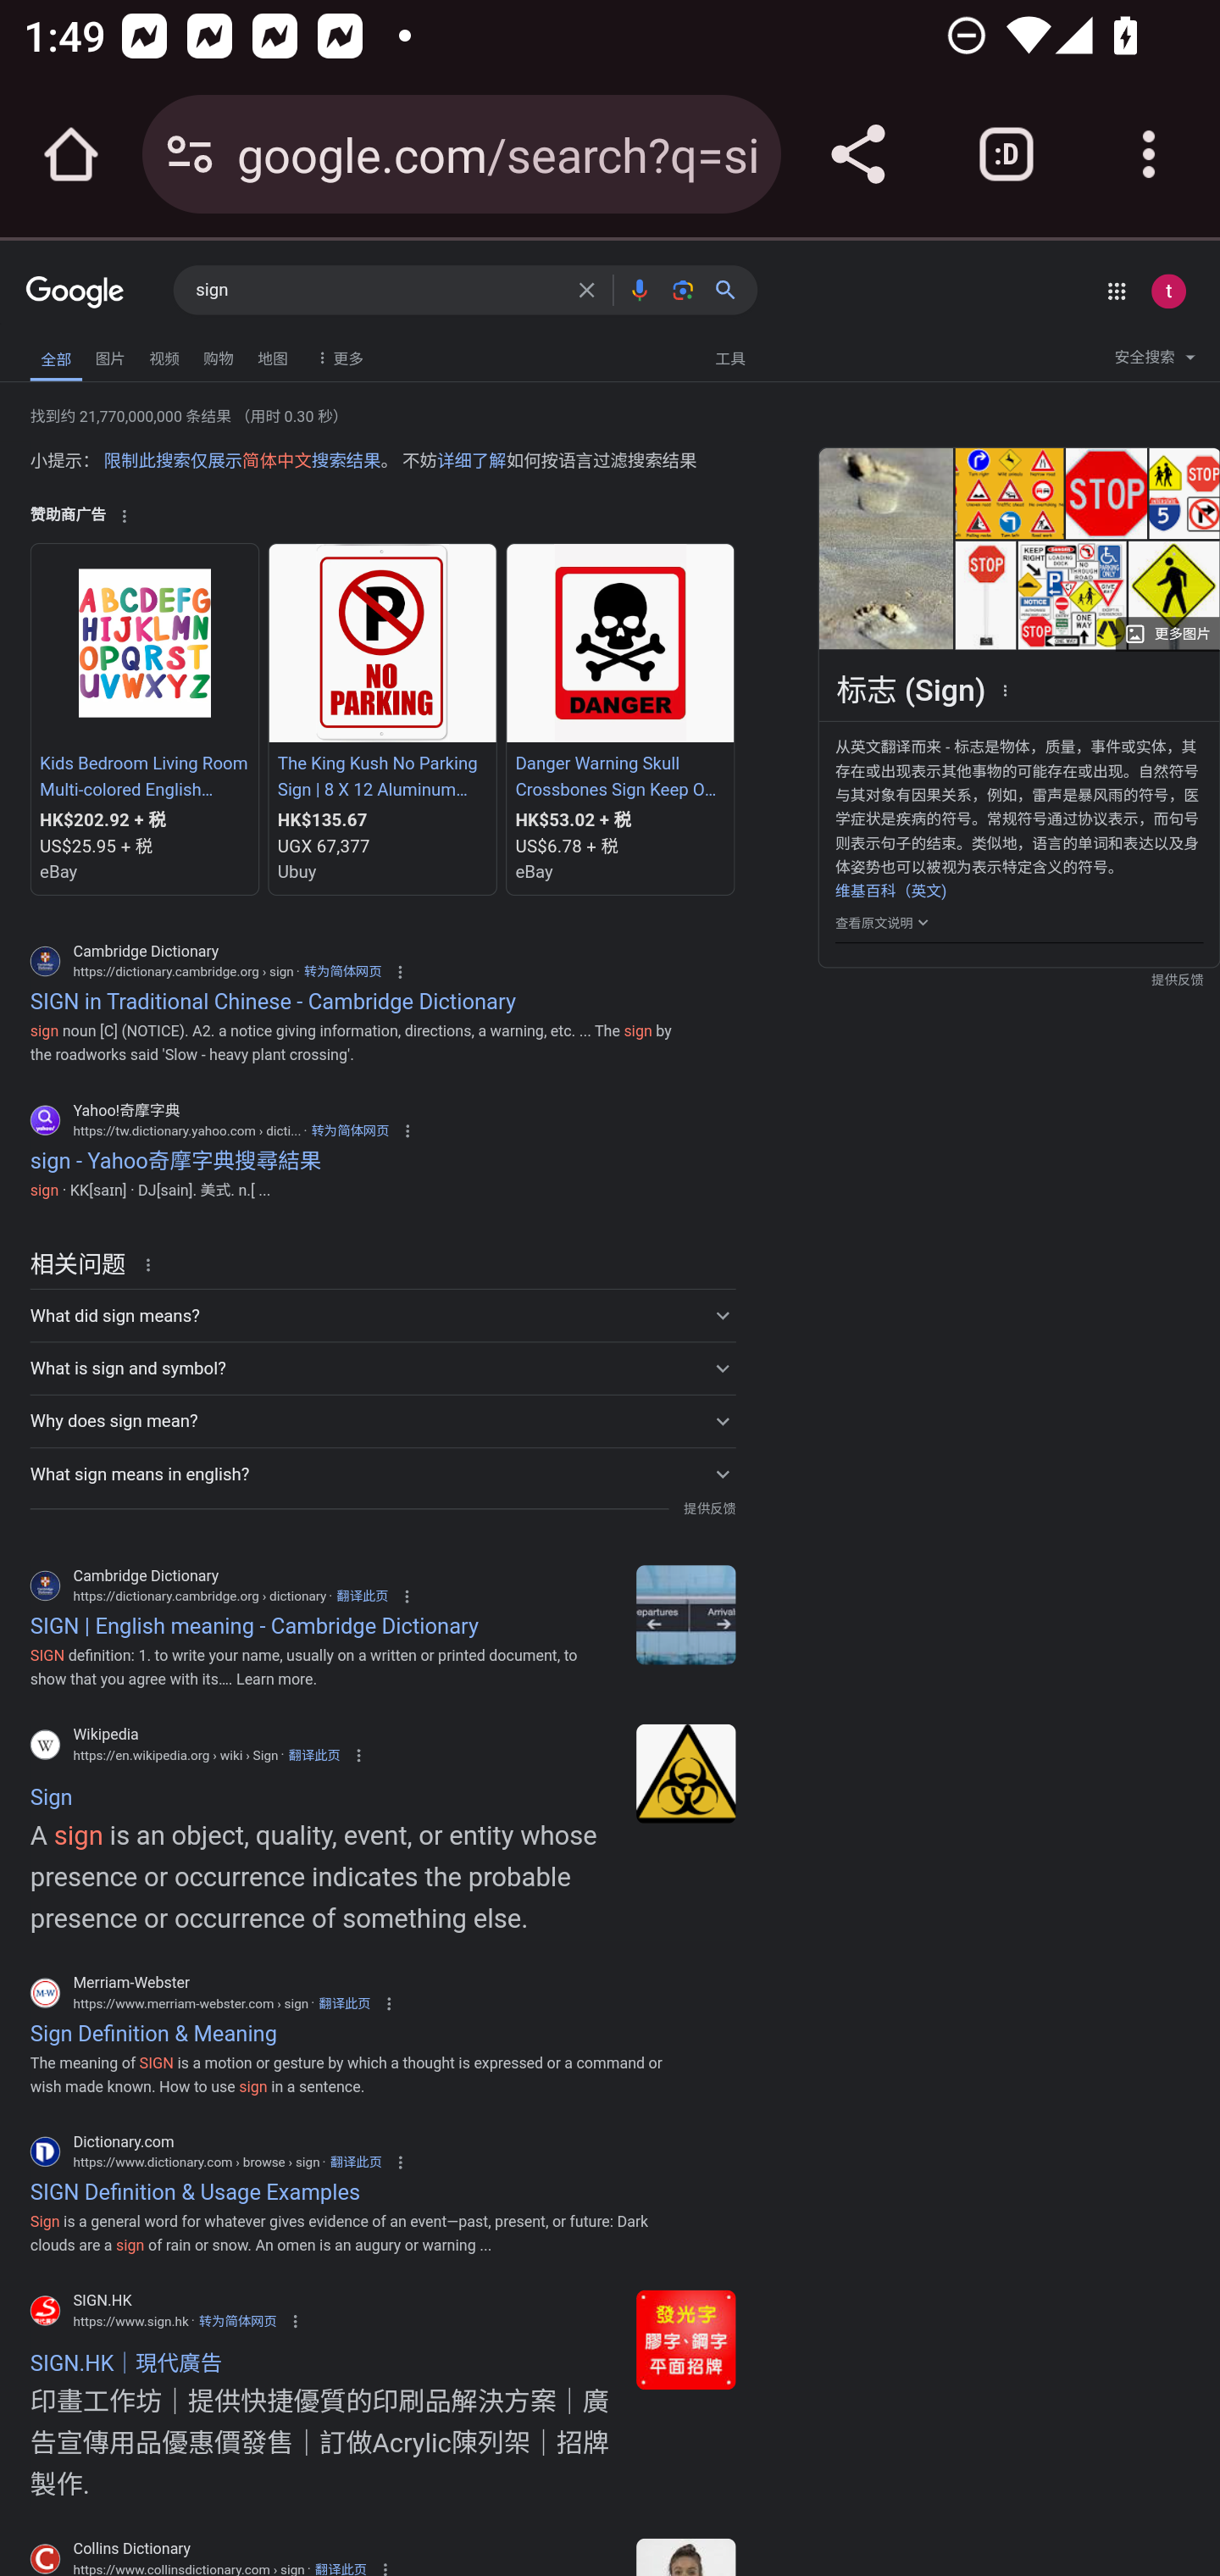 The height and width of the screenshot is (2576, 1220). Describe the element at coordinates (686, 2339) in the screenshot. I see `www.sign` at that location.